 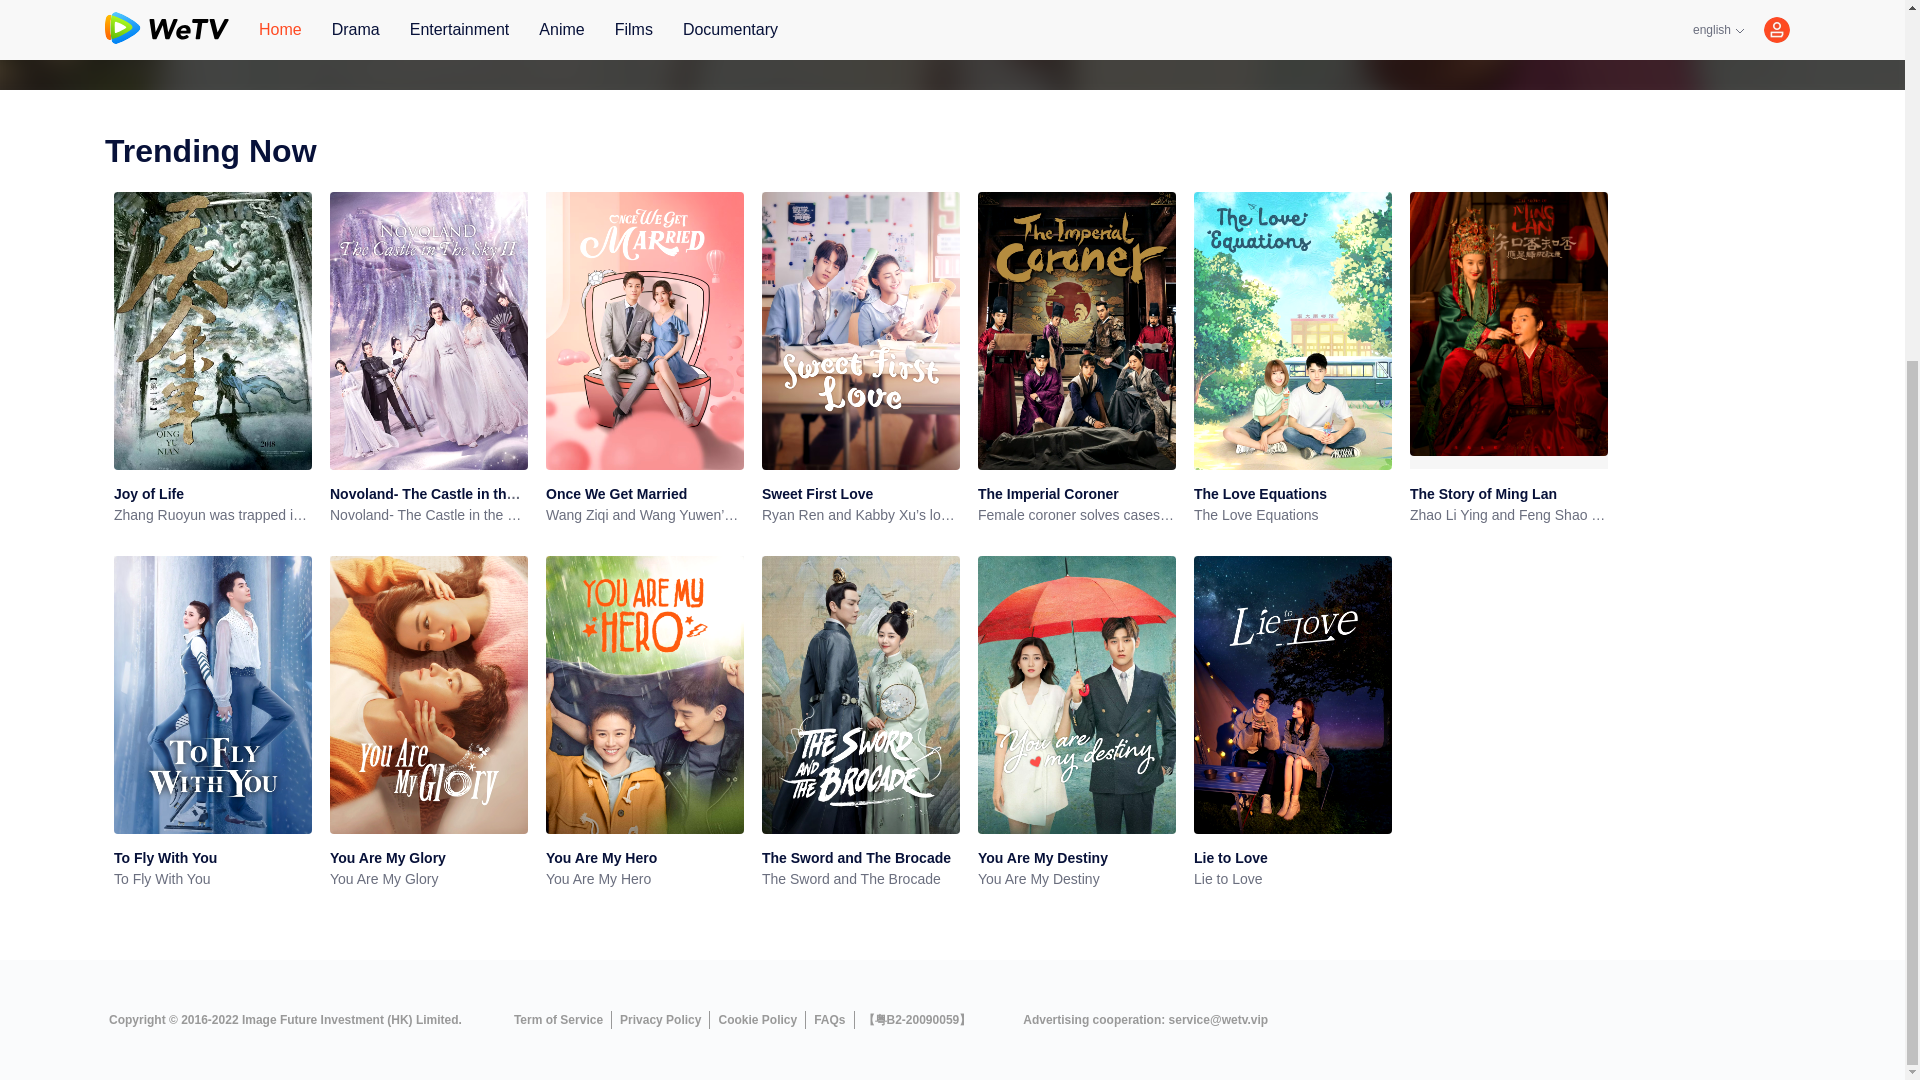 What do you see at coordinates (212, 515) in the screenshot?
I see `Zhang Ruoyun was trapped in court with a risky life` at bounding box center [212, 515].